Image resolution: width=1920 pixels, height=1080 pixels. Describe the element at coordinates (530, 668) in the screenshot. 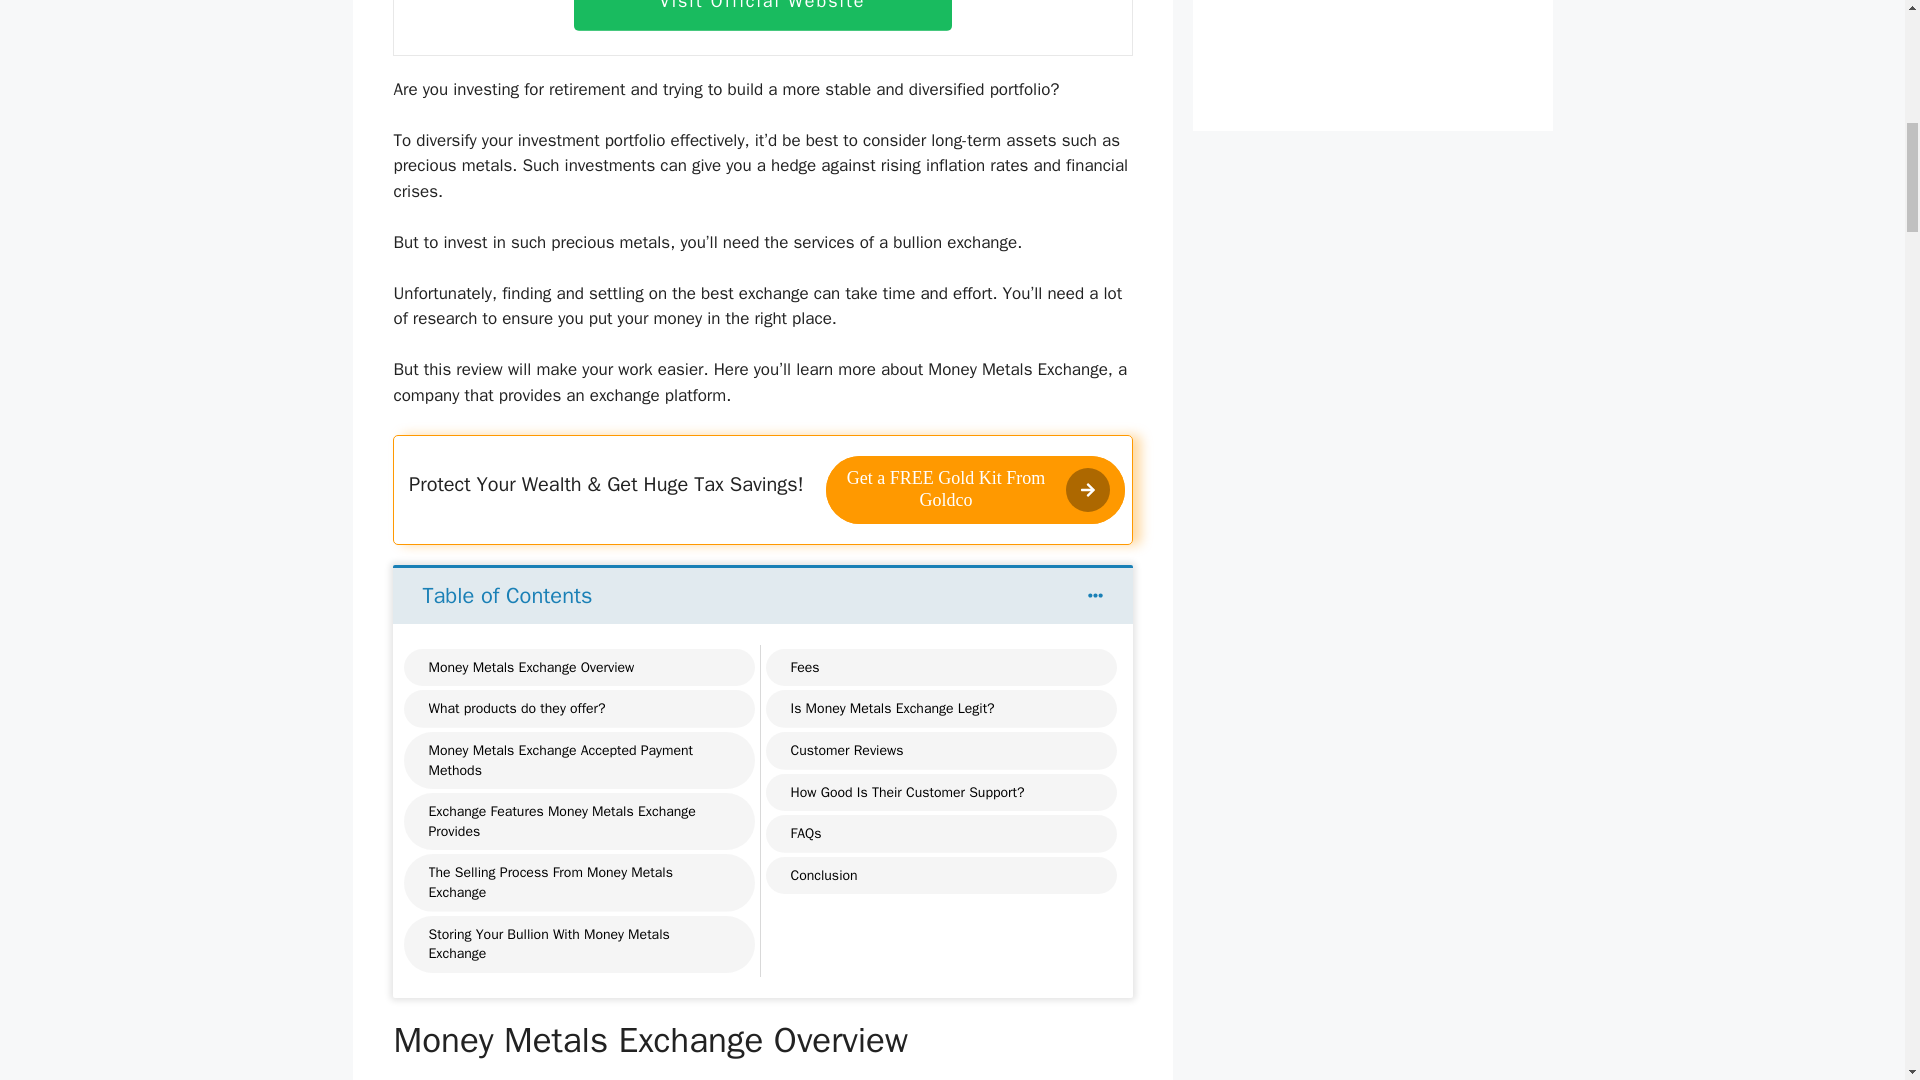

I see `Money Metals Exchange Overview` at that location.